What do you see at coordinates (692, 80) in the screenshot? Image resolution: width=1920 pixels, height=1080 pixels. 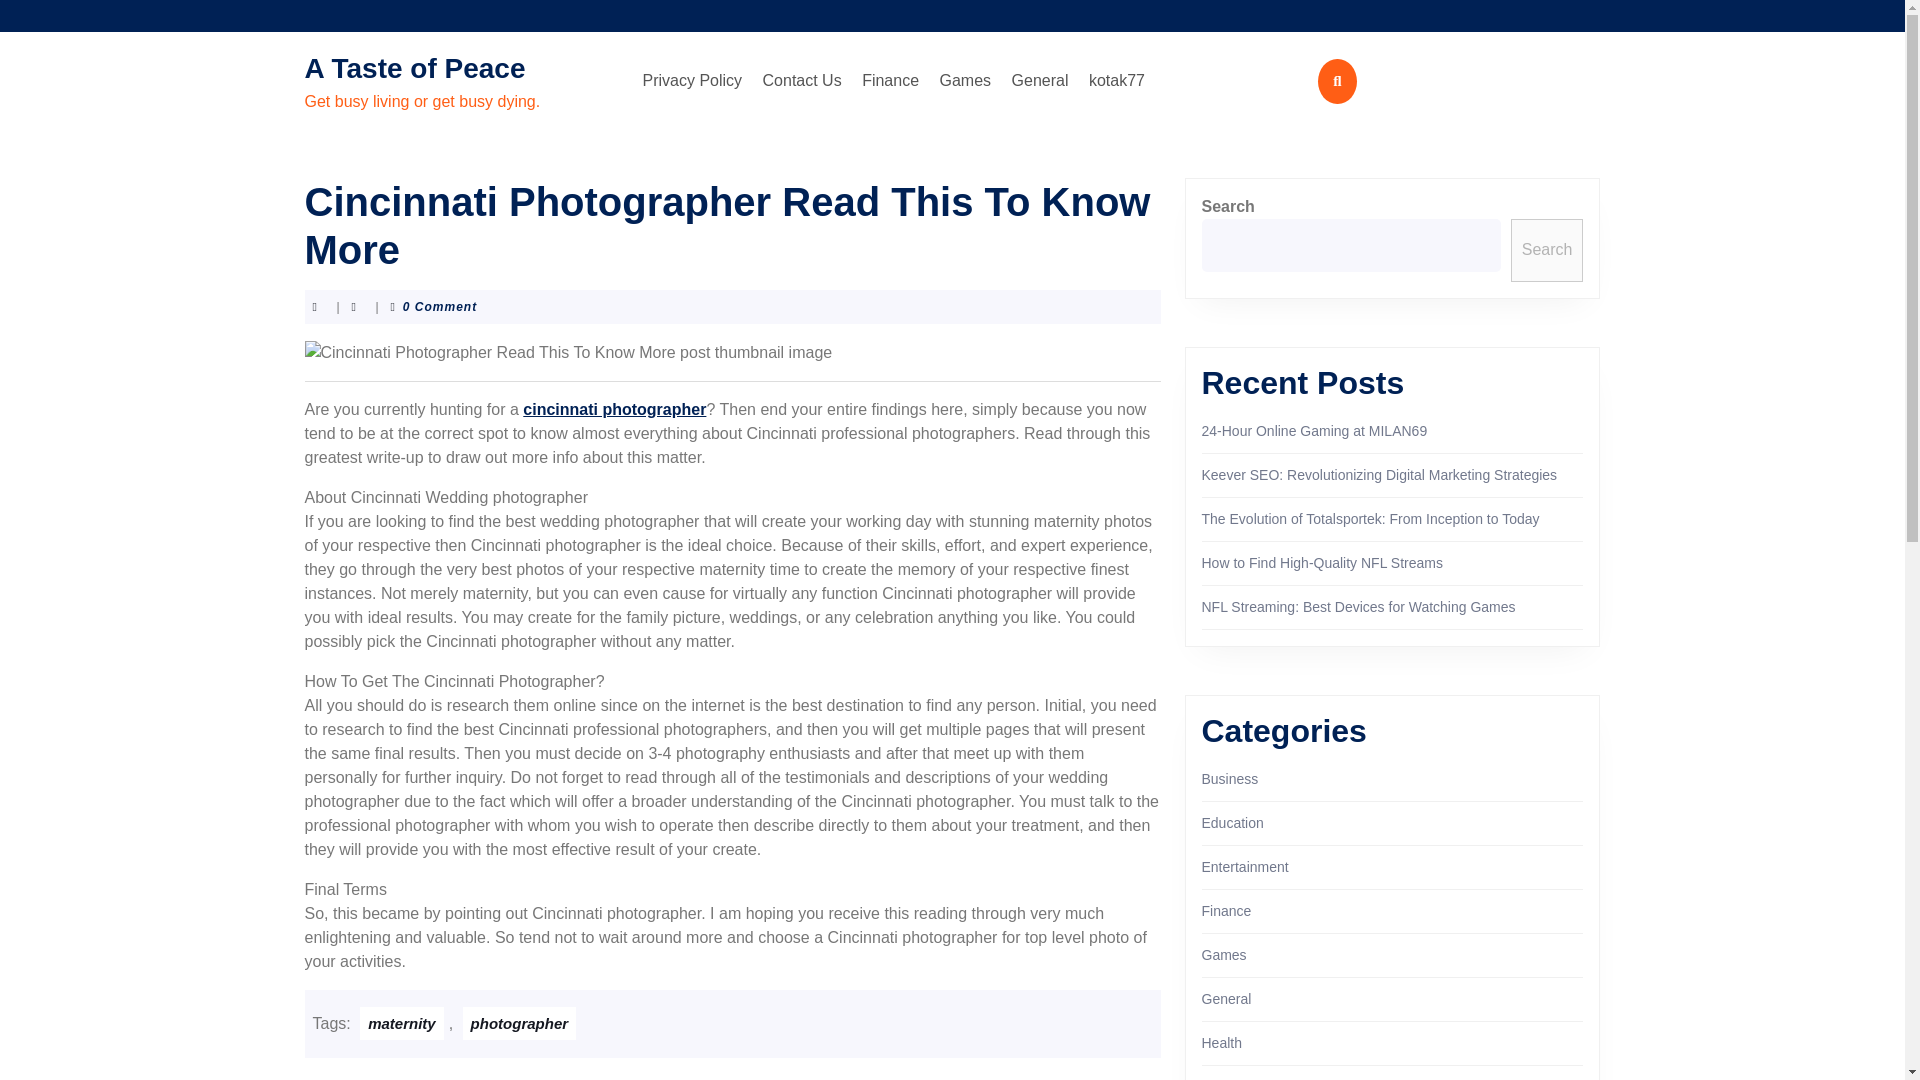 I see `Privacy Policy` at bounding box center [692, 80].